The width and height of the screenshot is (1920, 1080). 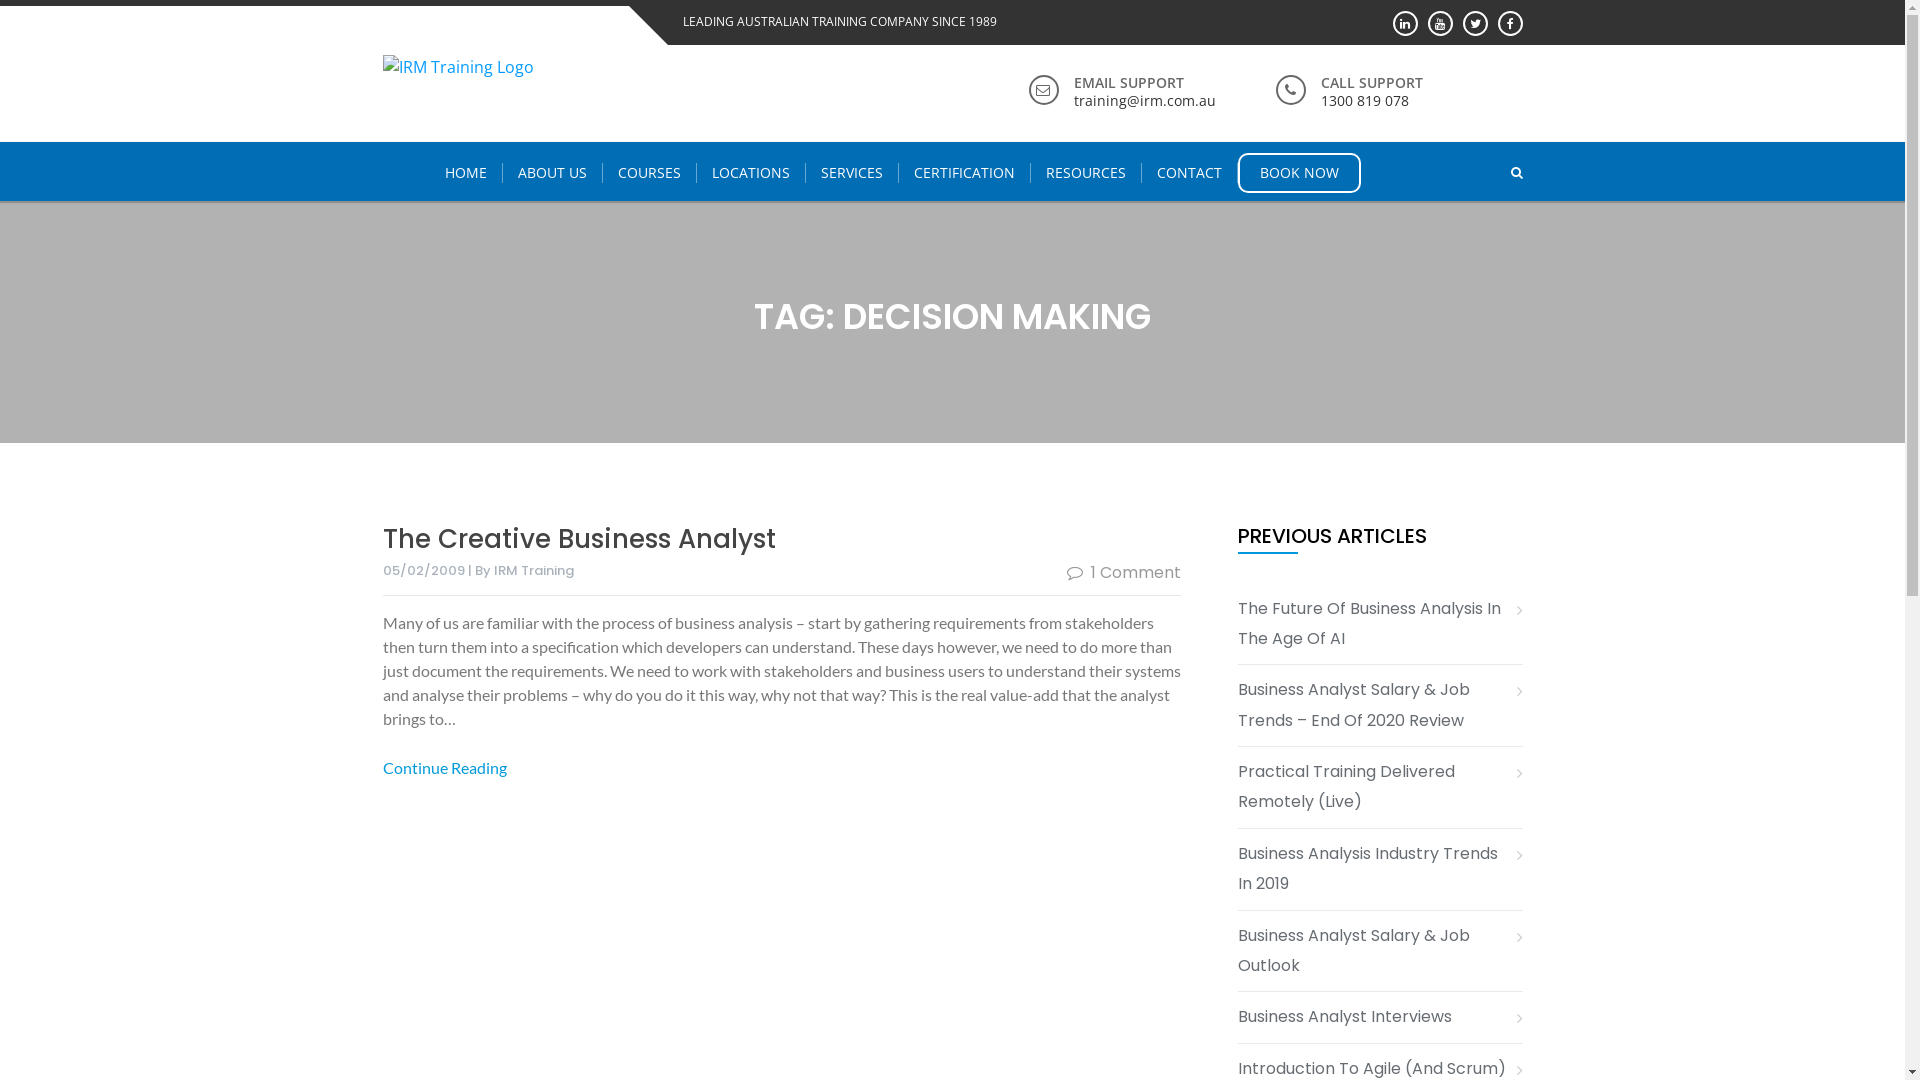 I want to click on RESOURCES, so click(x=1086, y=173).